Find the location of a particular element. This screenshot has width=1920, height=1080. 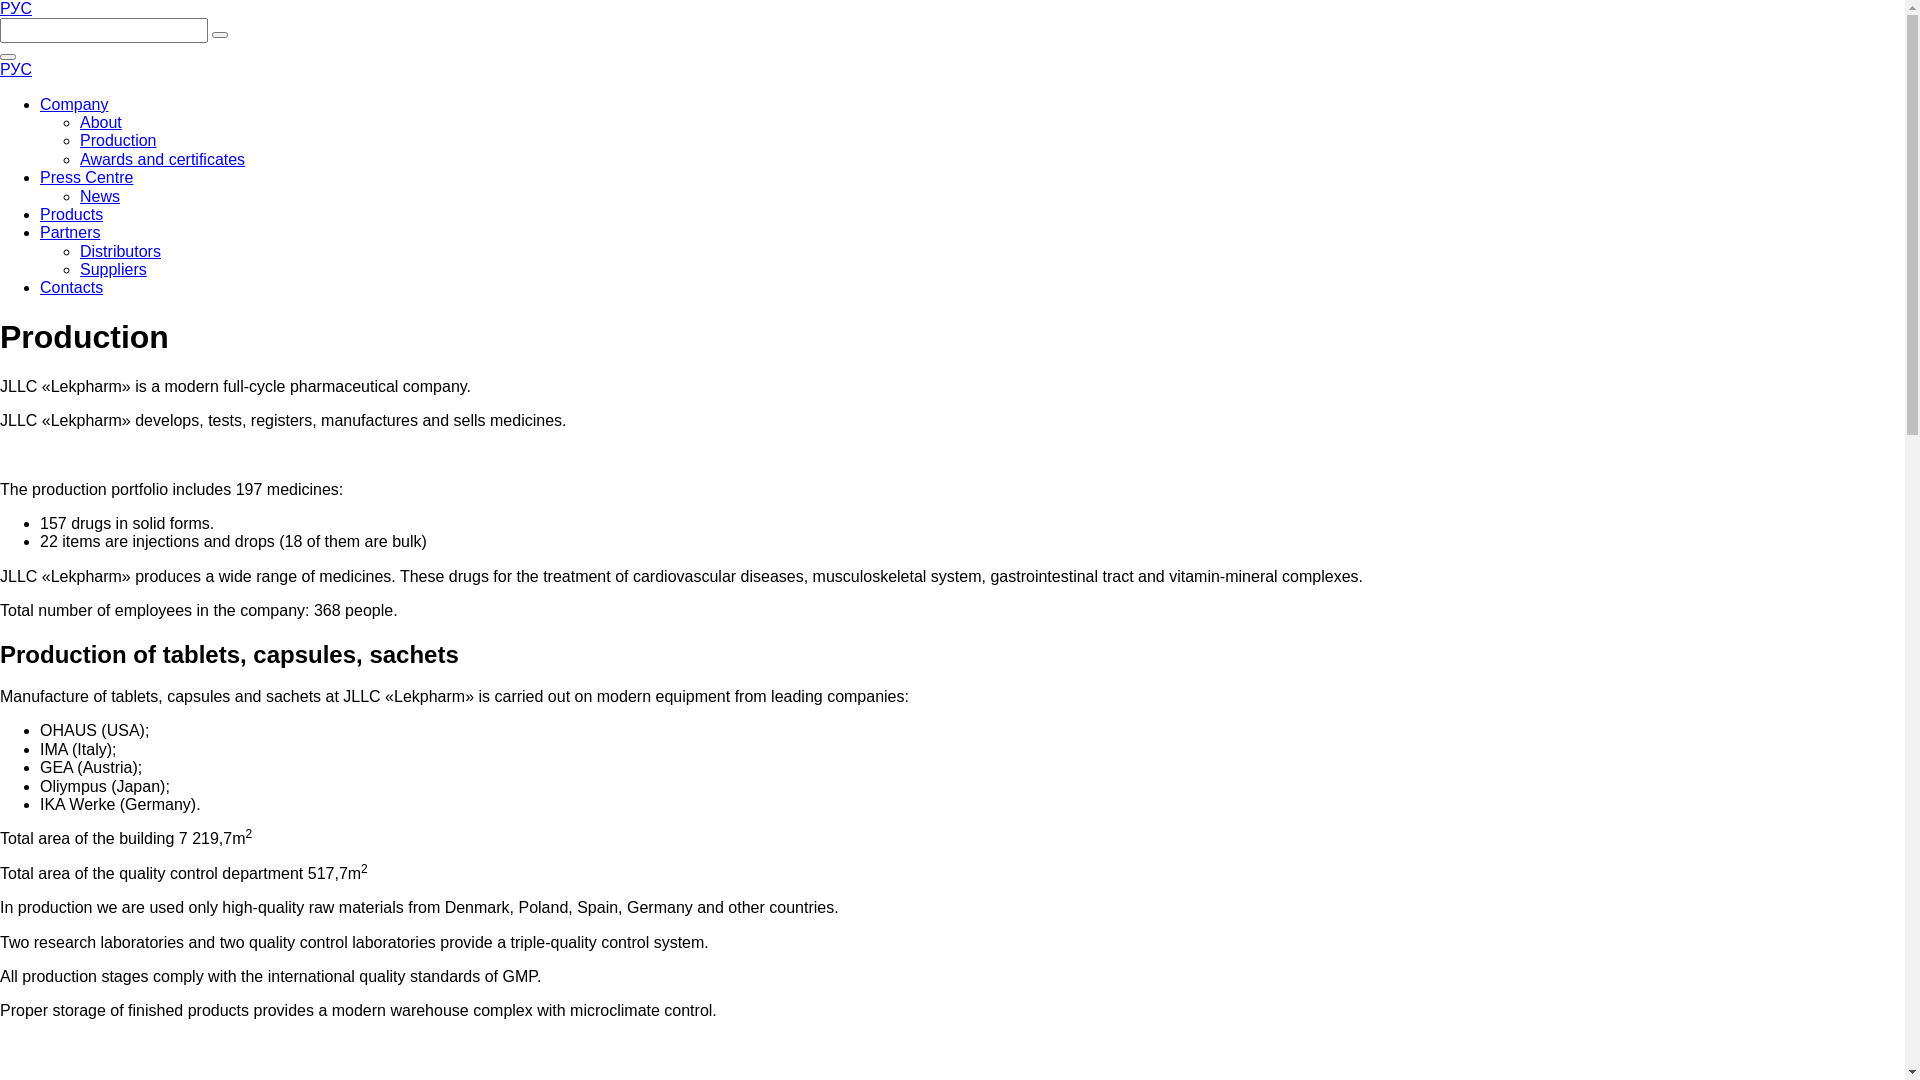

Products is located at coordinates (72, 214).